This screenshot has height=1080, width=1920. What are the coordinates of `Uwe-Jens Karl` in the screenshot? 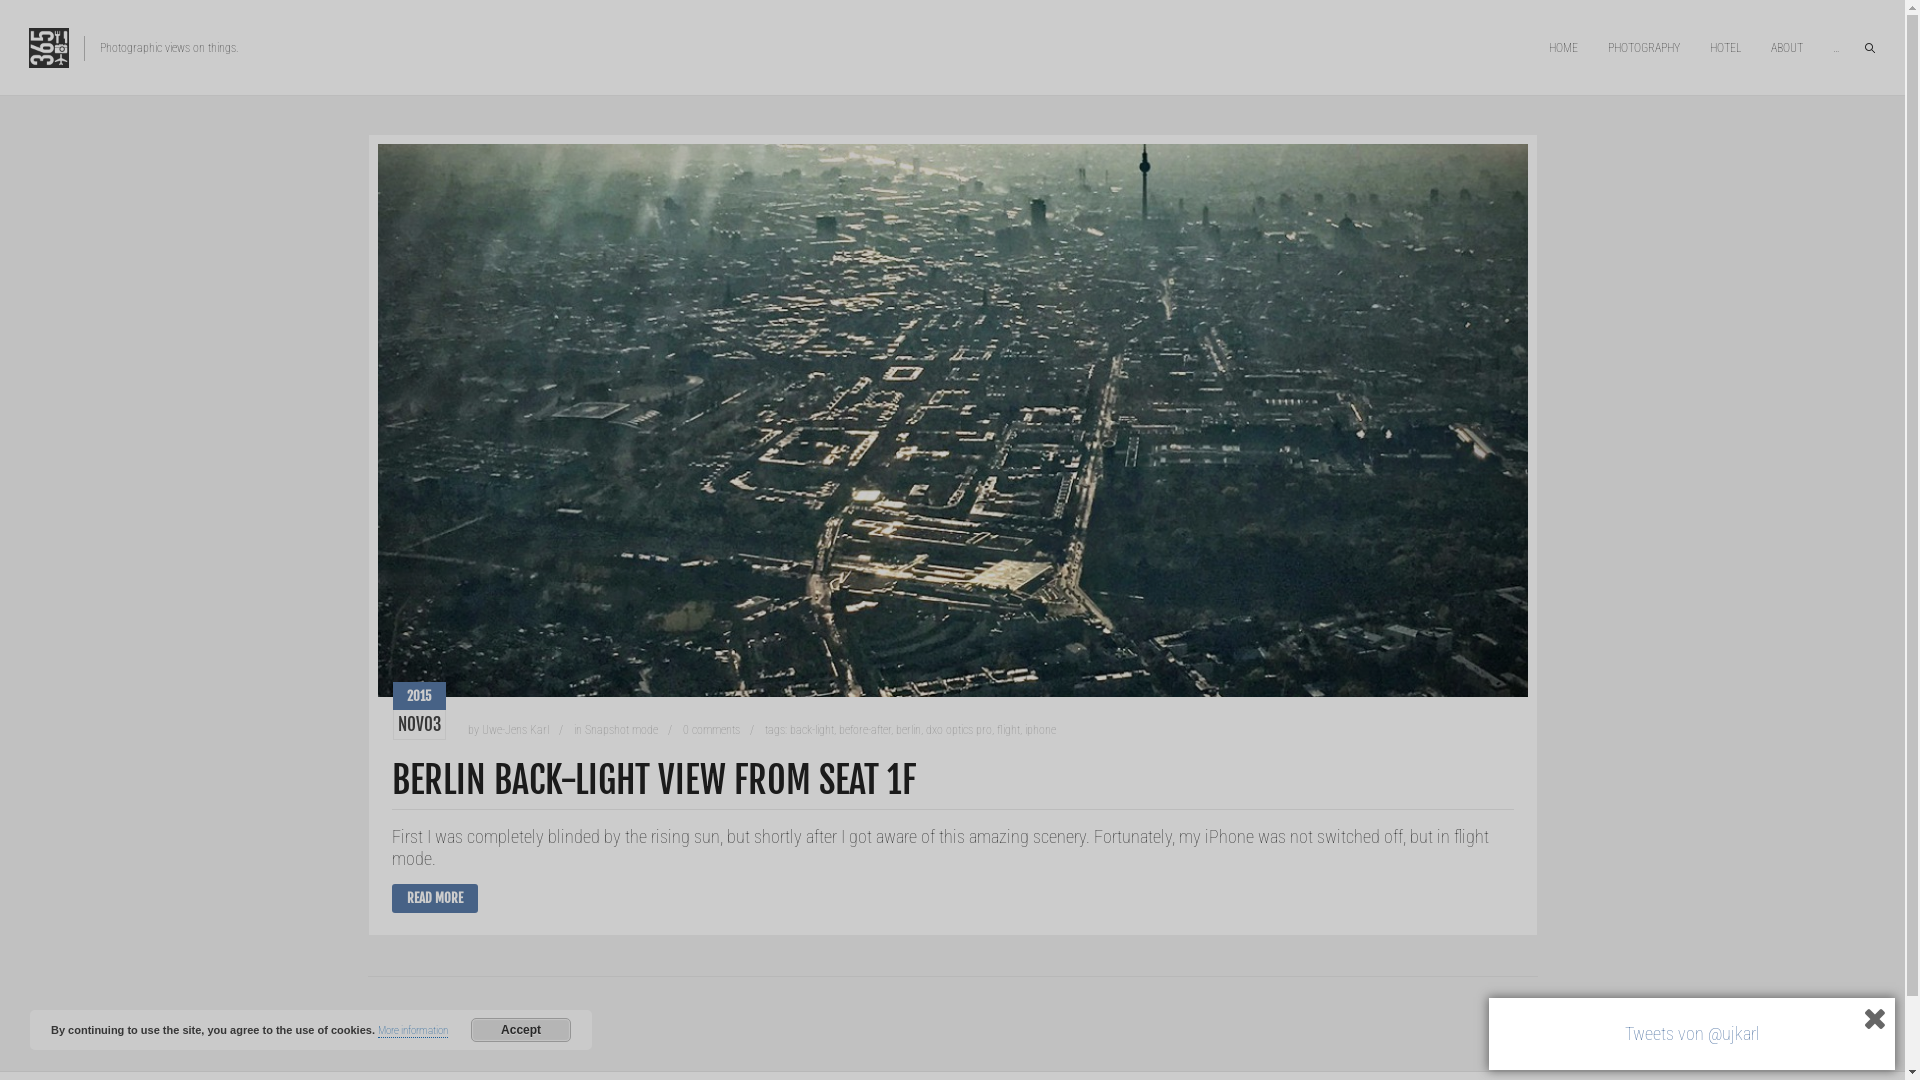 It's located at (516, 730).